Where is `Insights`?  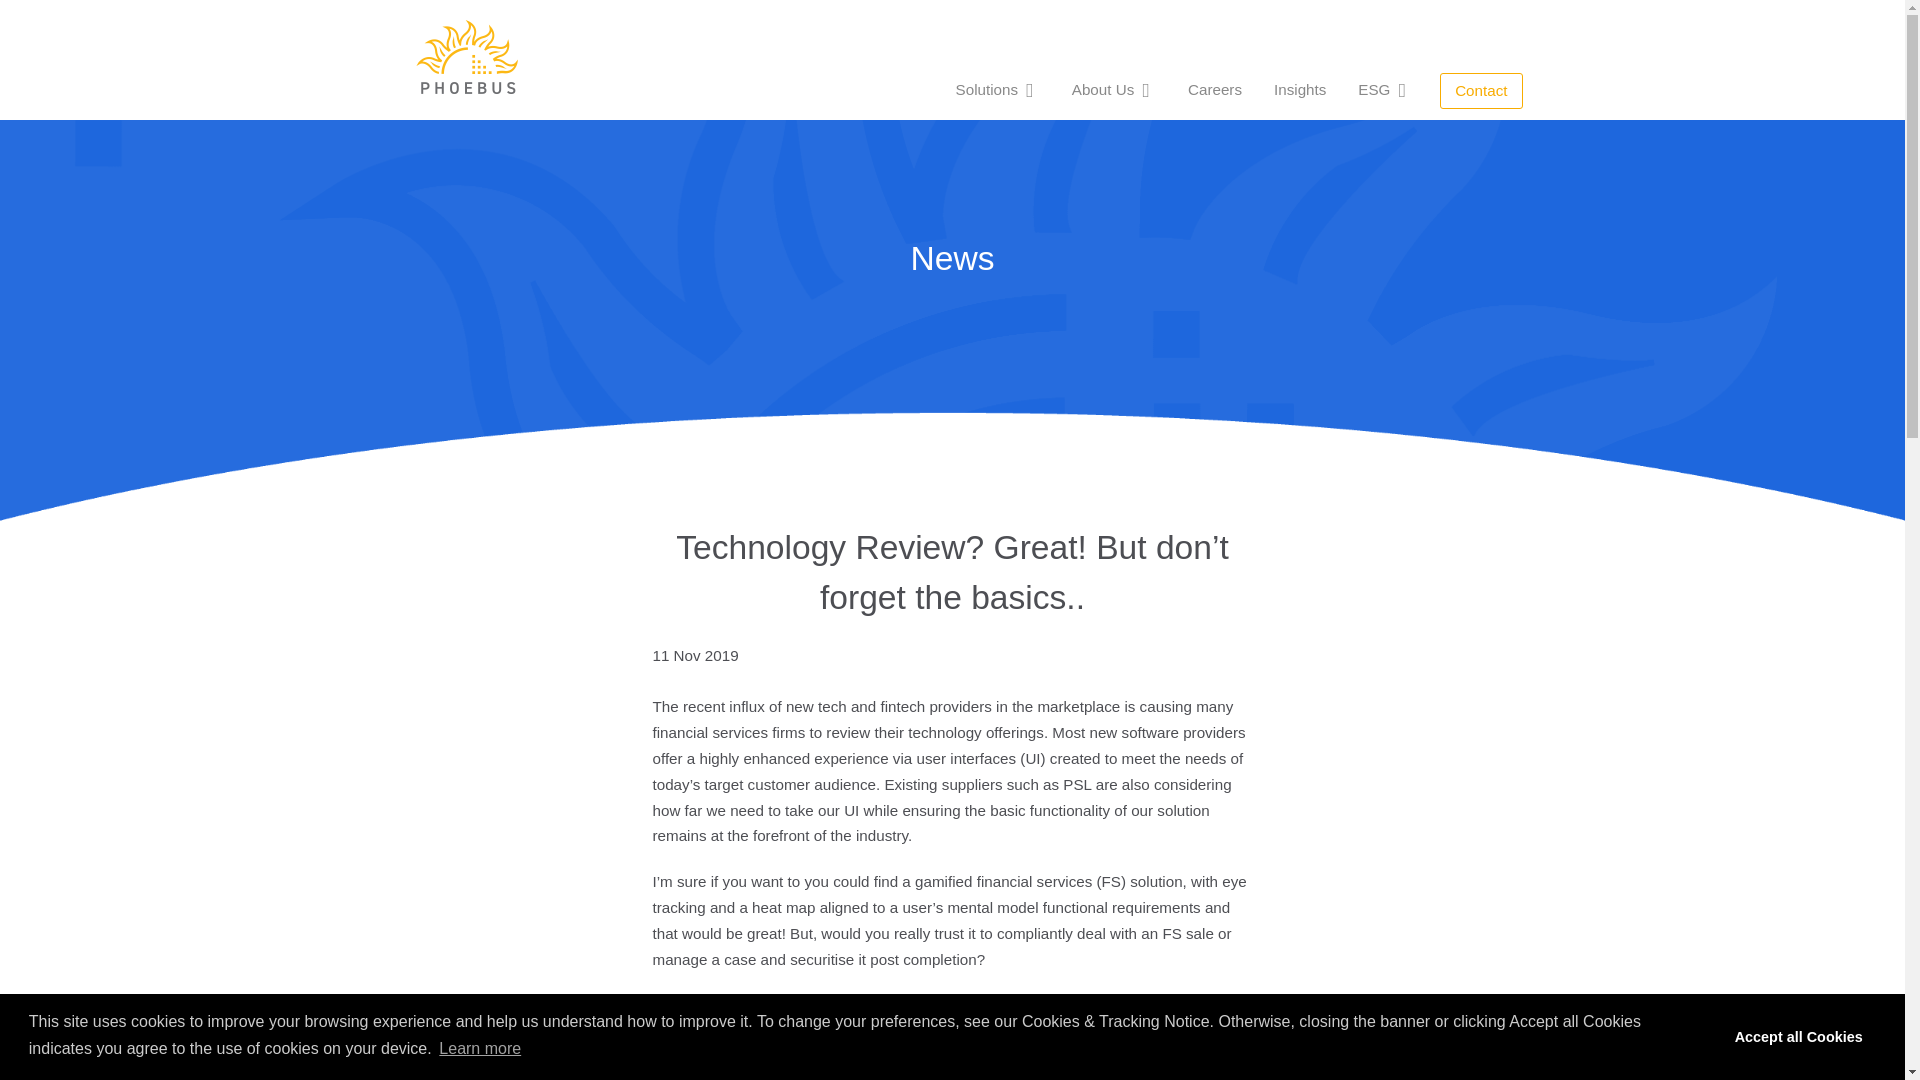 Insights is located at coordinates (1300, 88).